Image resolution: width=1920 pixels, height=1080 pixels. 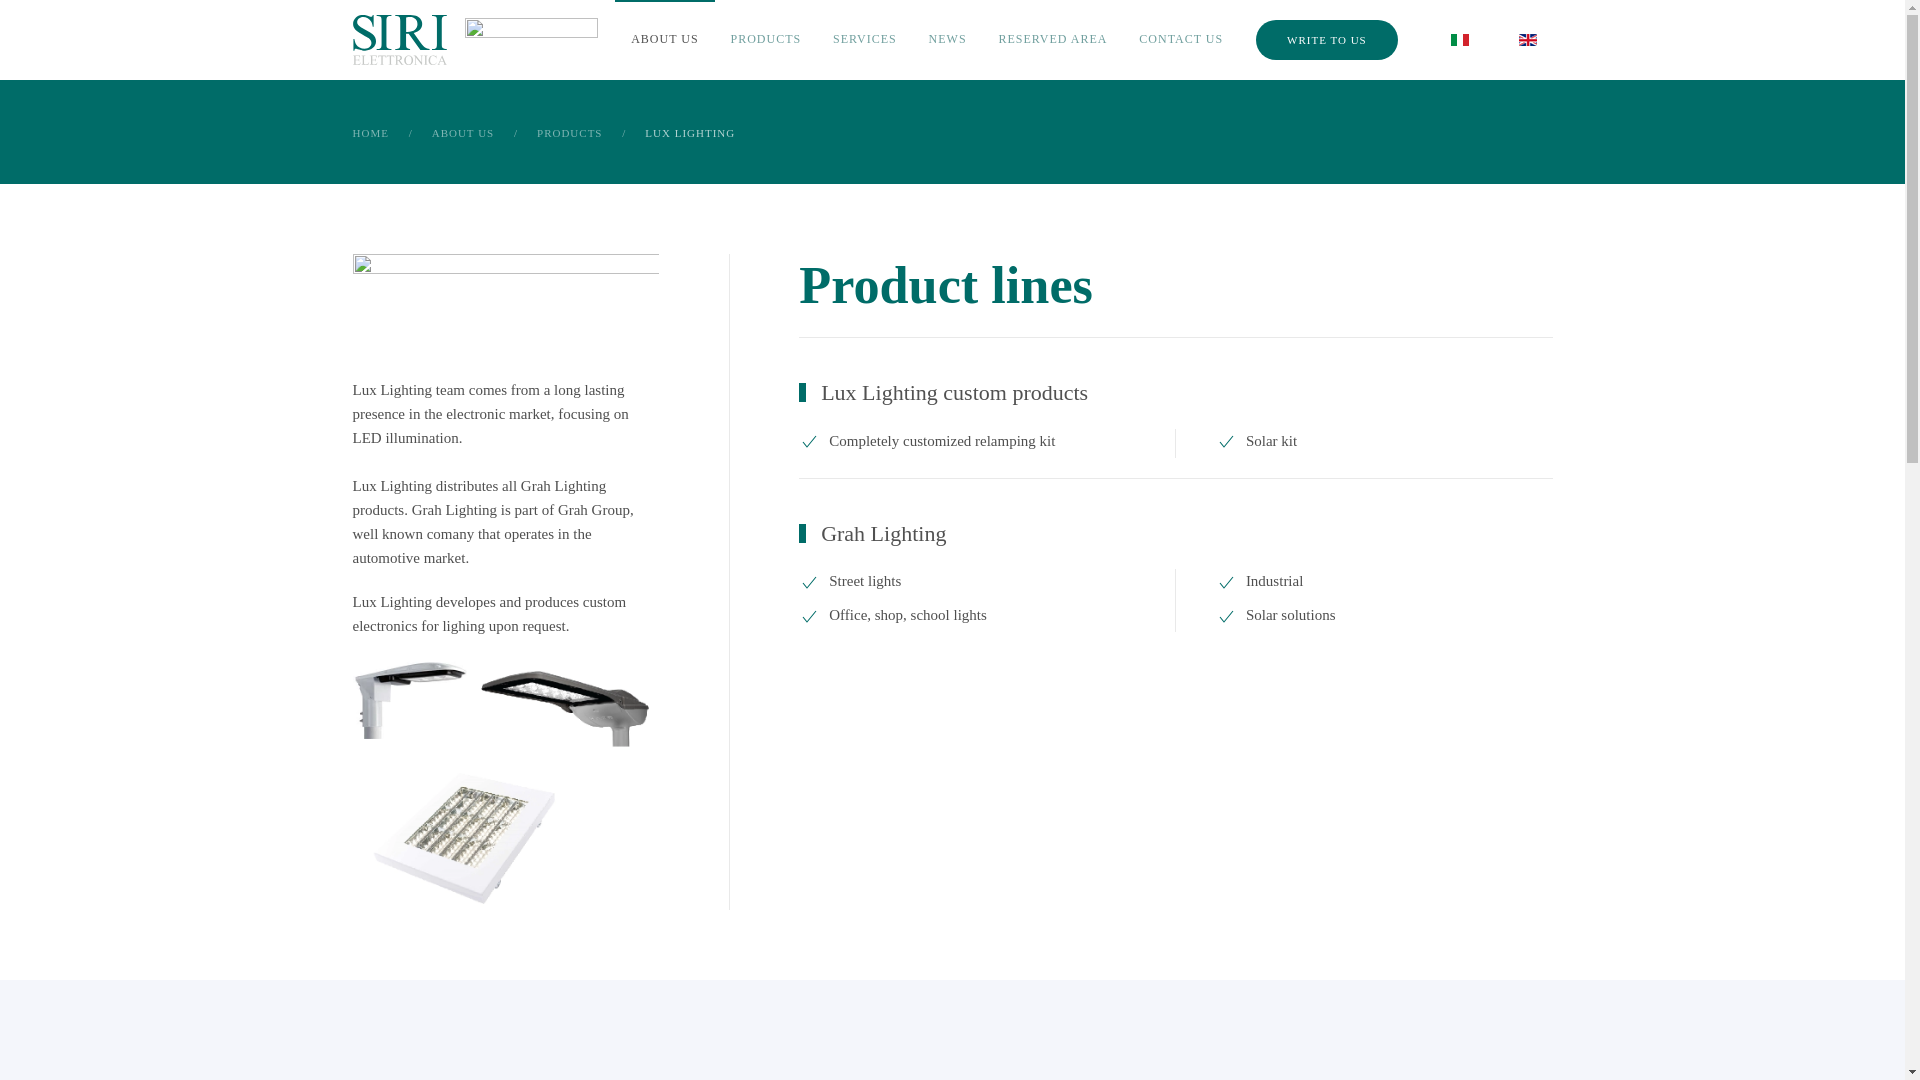 What do you see at coordinates (865, 40) in the screenshot?
I see `SERVICES` at bounding box center [865, 40].